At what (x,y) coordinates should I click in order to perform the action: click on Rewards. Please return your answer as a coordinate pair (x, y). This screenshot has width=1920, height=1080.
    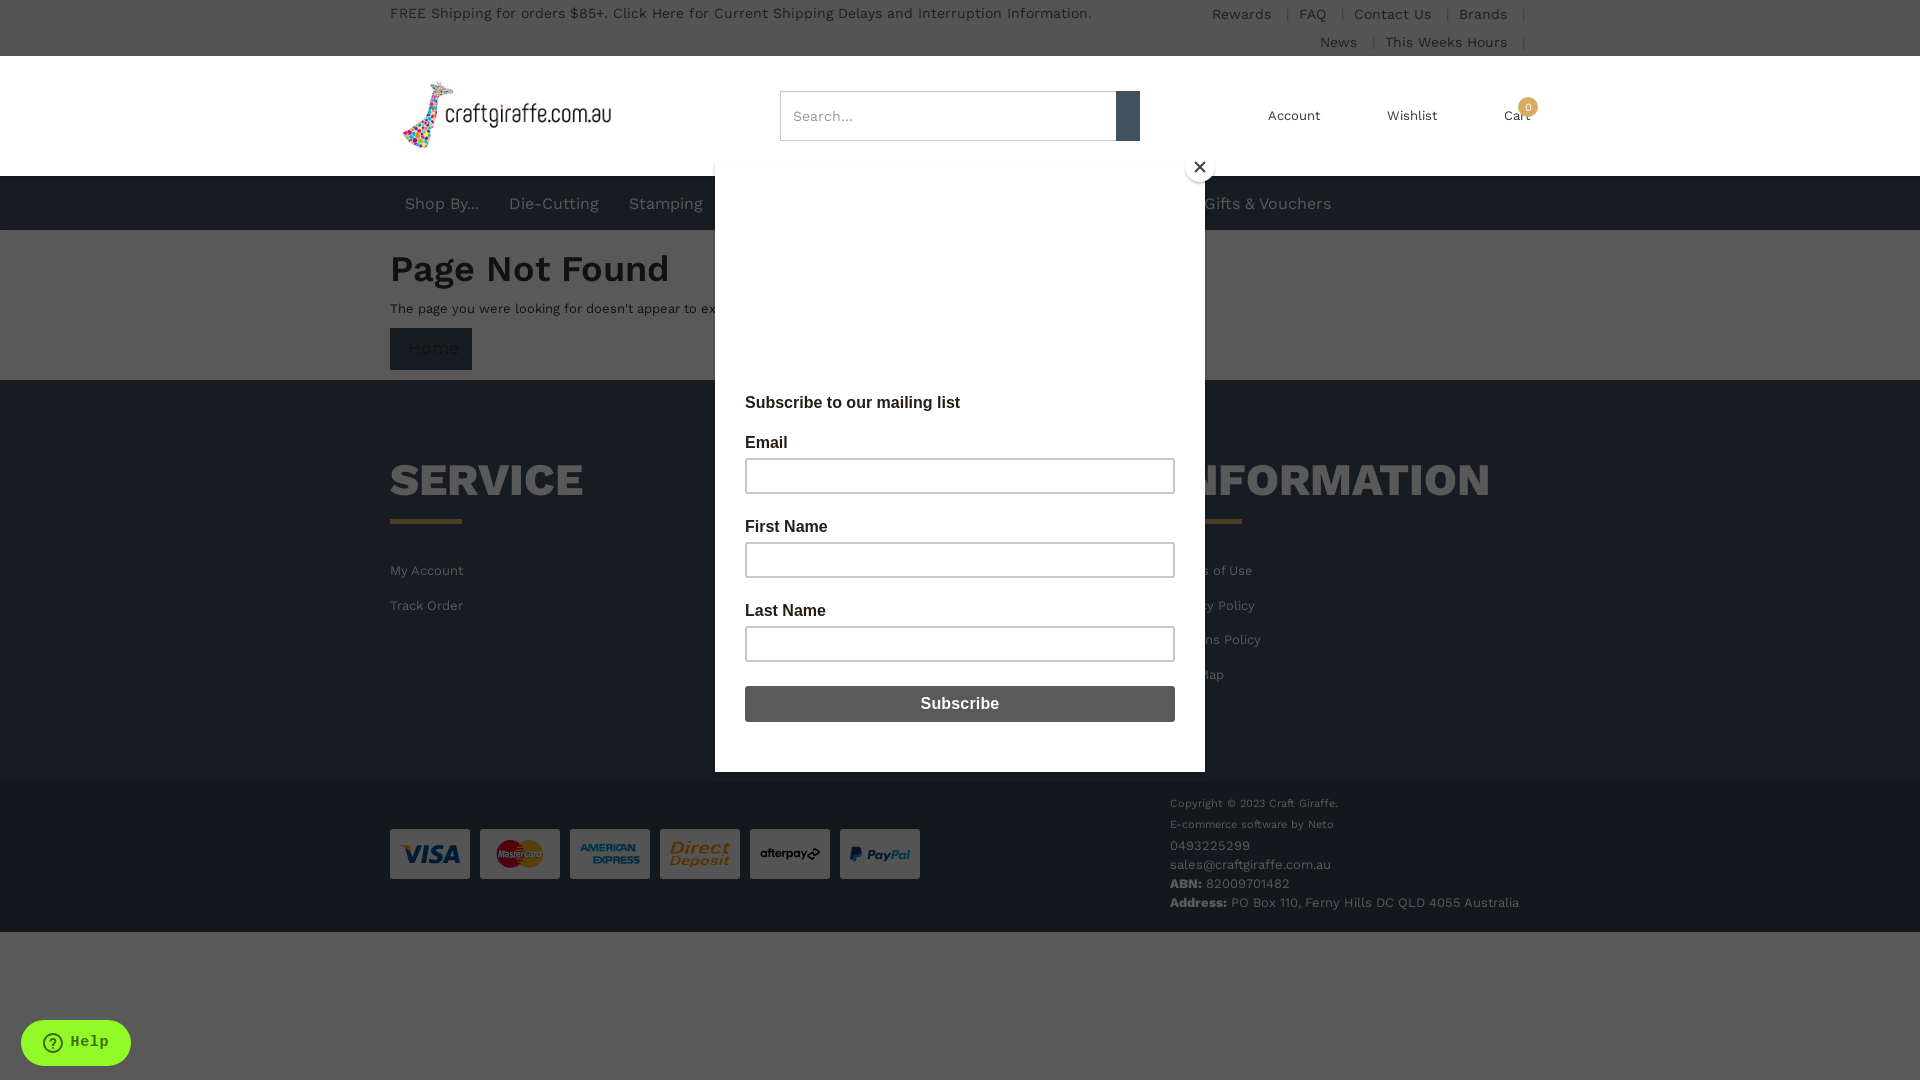
    Looking at the image, I should click on (1244, 14).